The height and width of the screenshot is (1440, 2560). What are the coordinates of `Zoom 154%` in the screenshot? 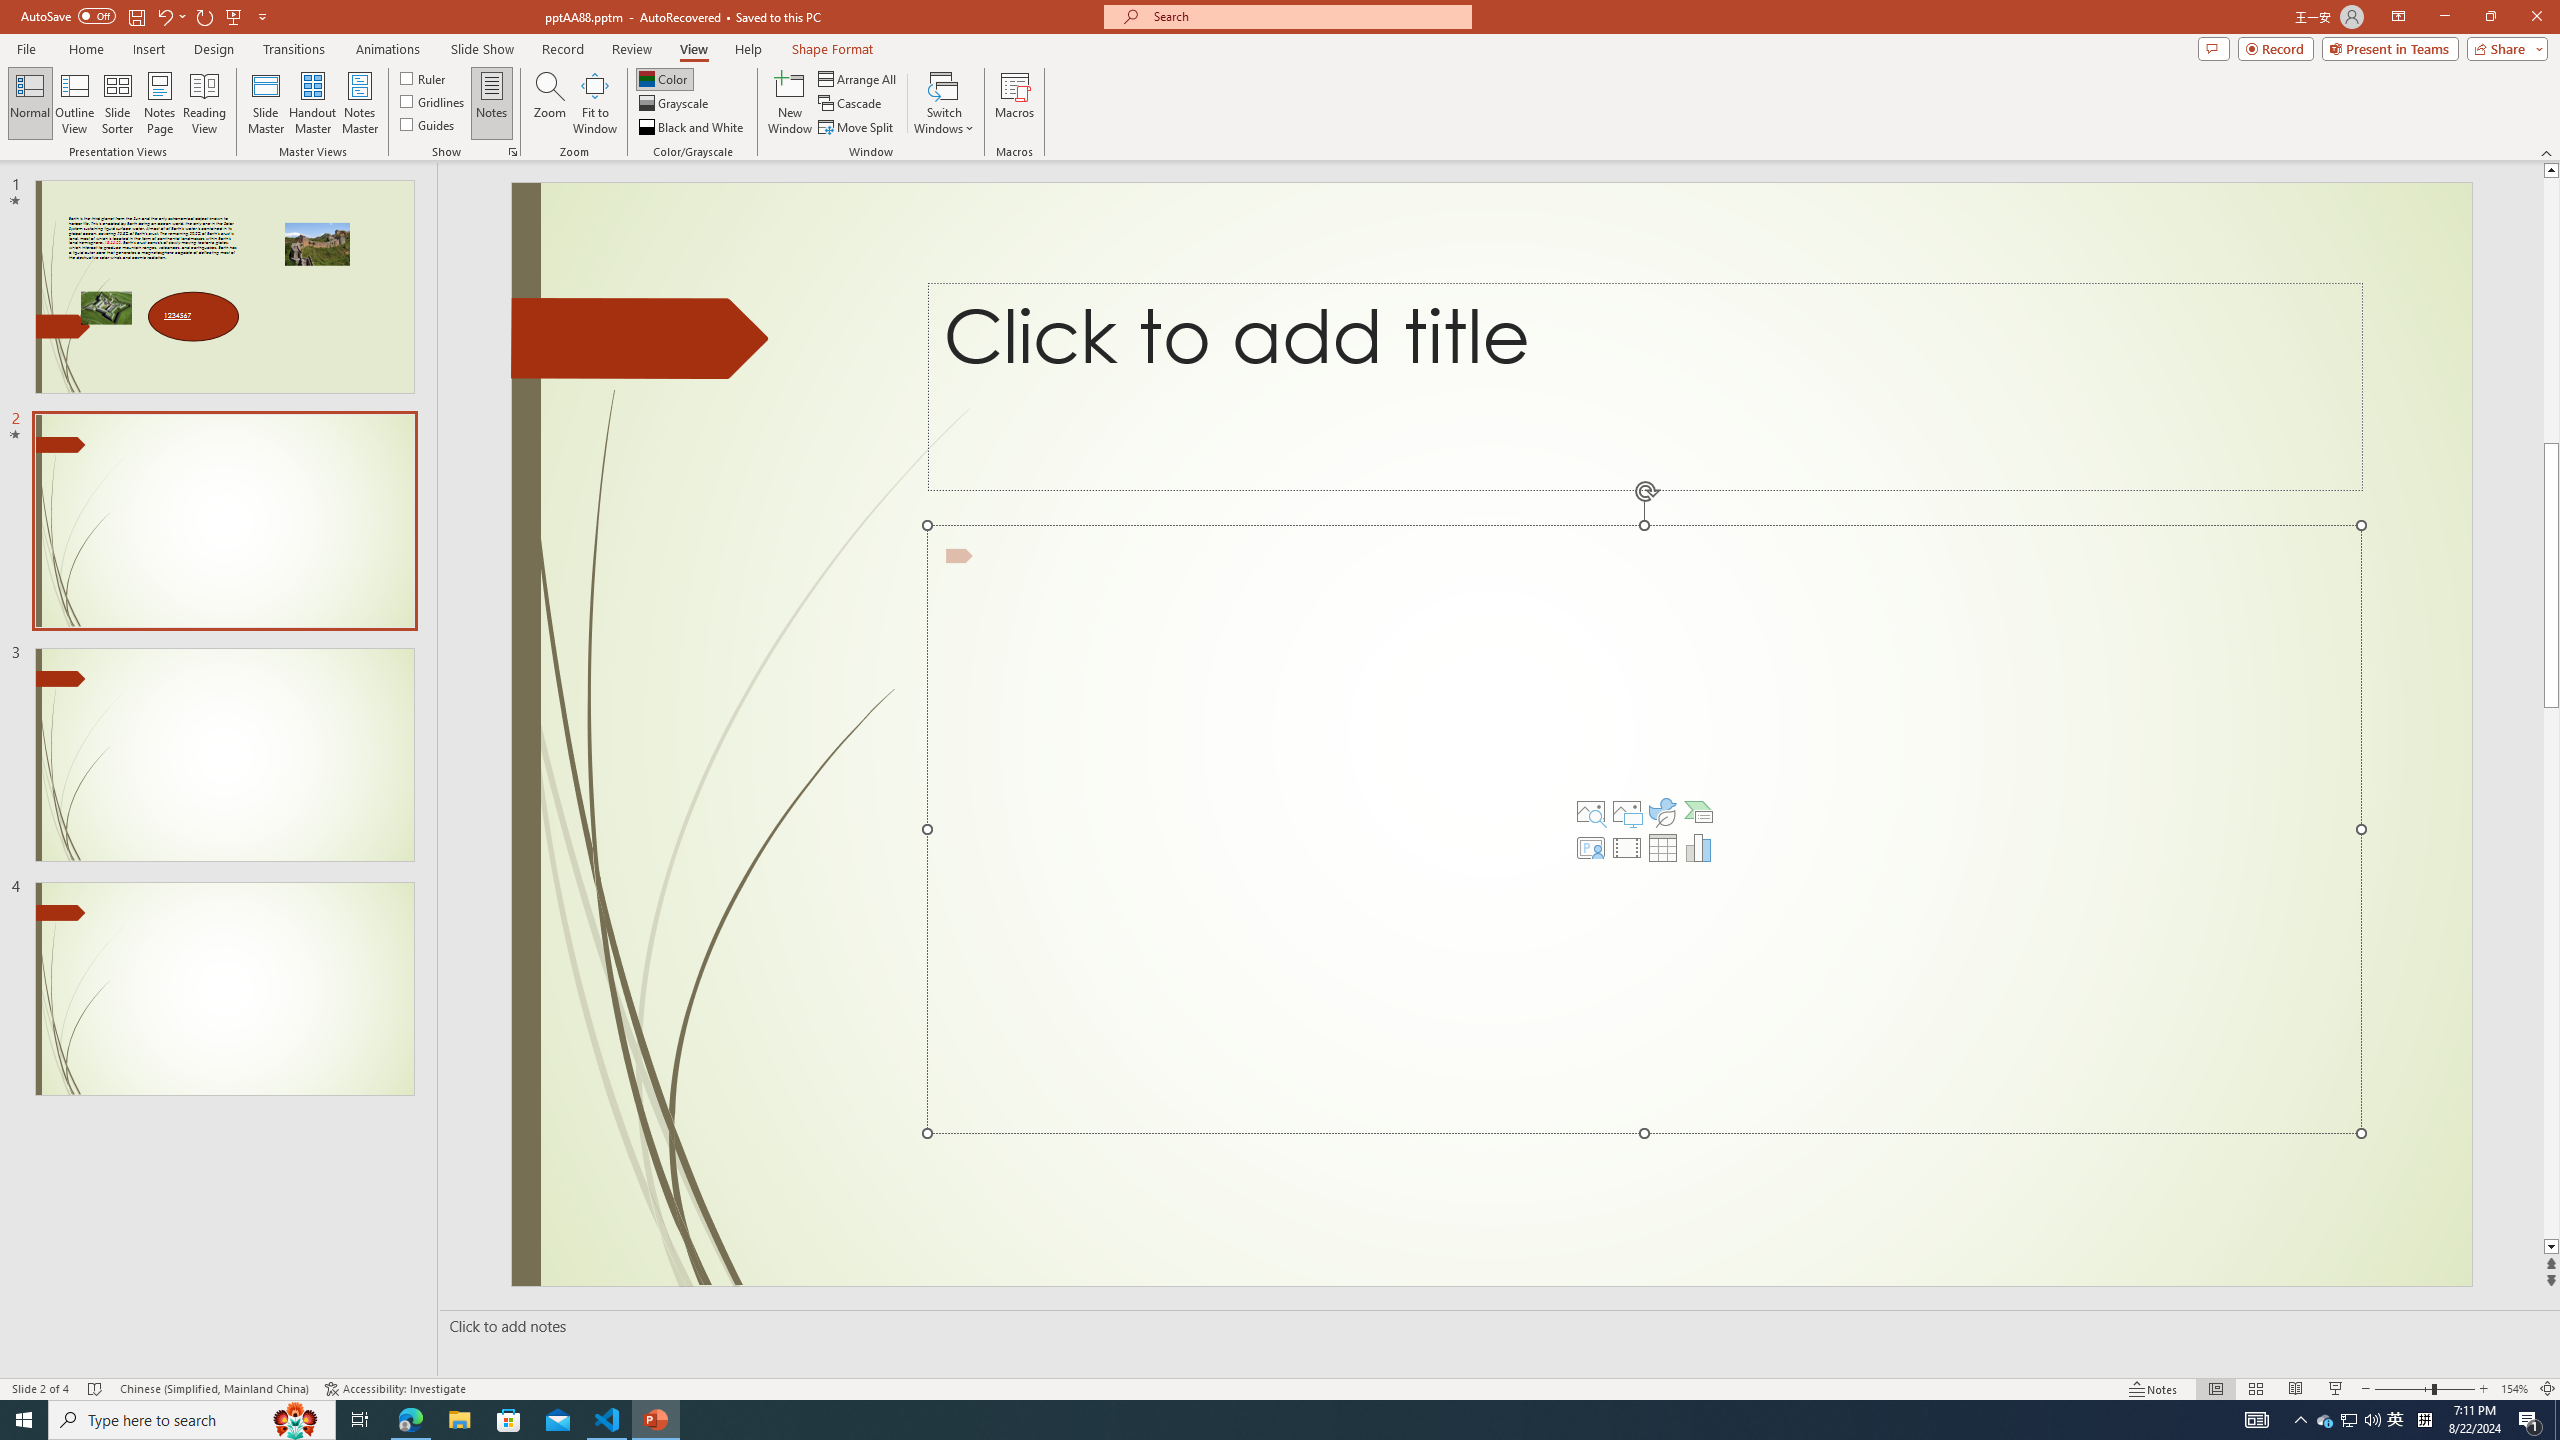 It's located at (2514, 1389).